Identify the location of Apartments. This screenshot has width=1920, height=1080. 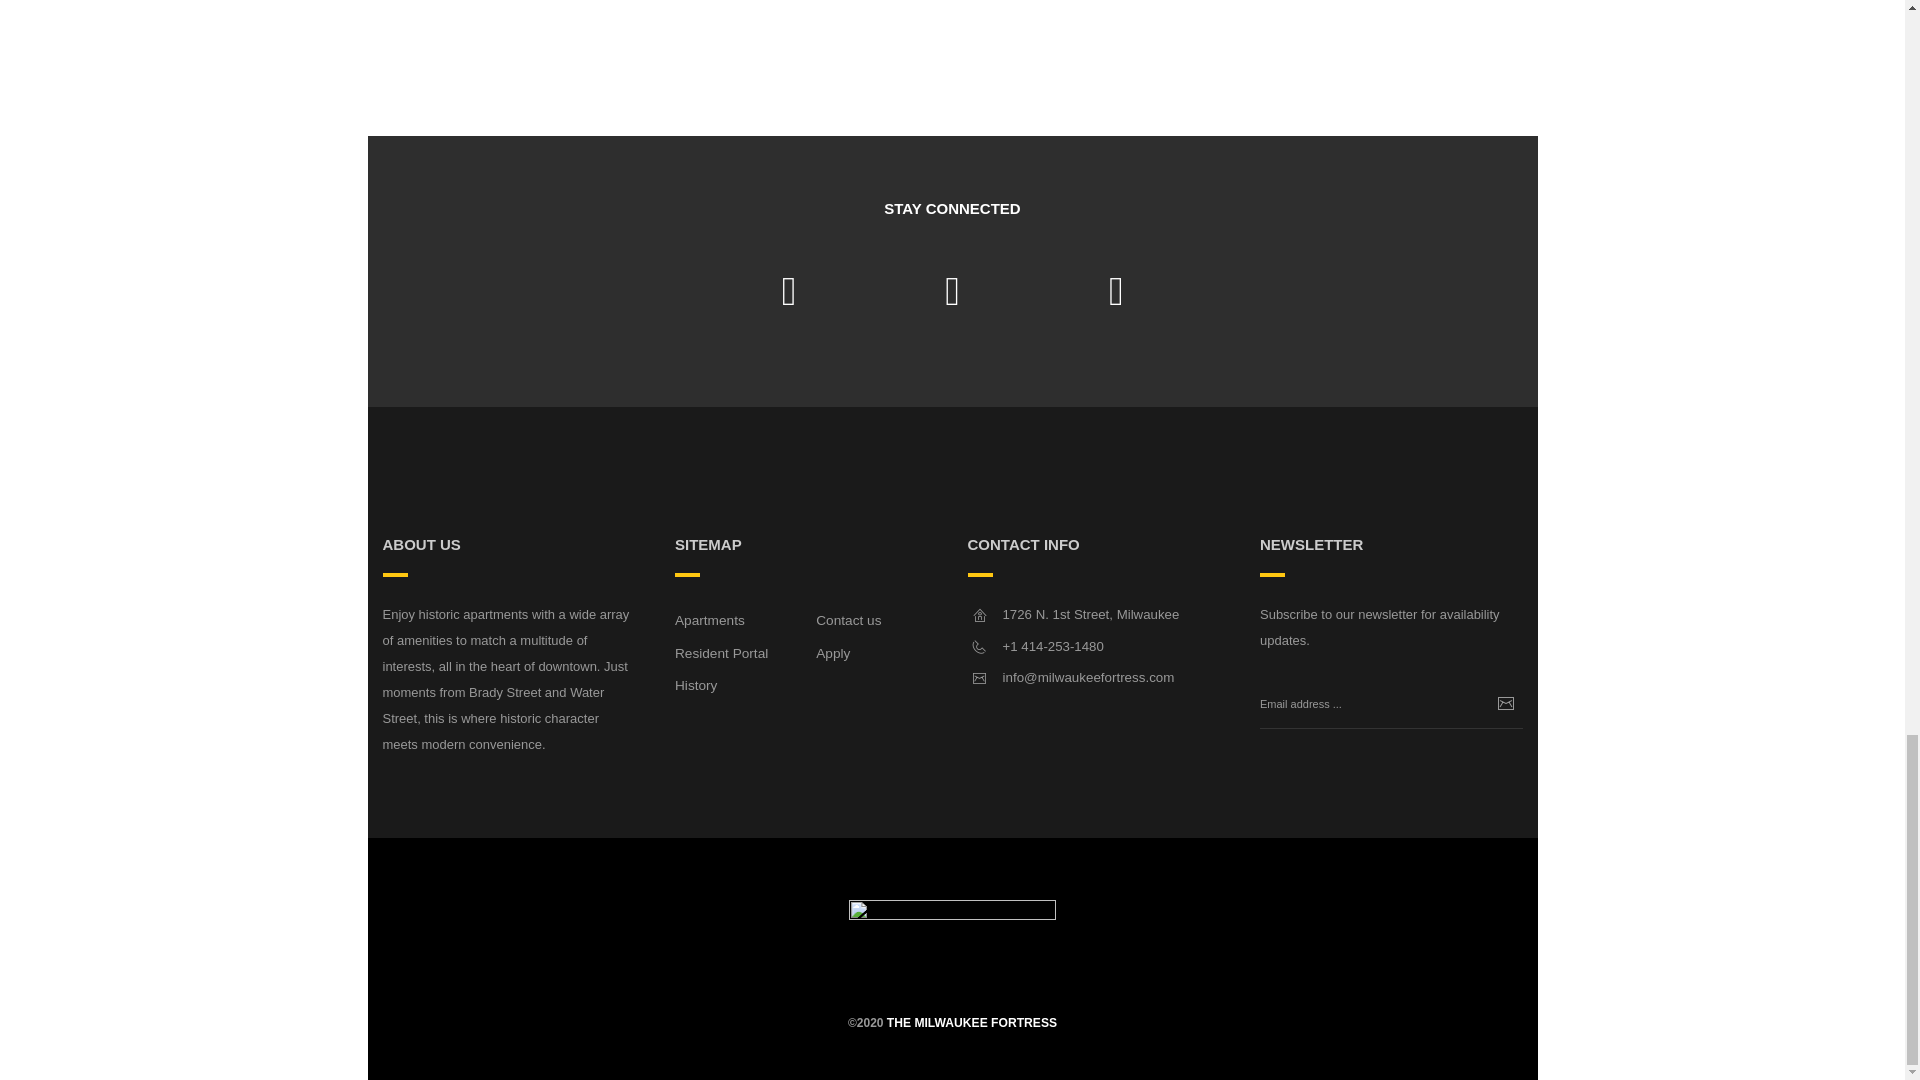
(710, 620).